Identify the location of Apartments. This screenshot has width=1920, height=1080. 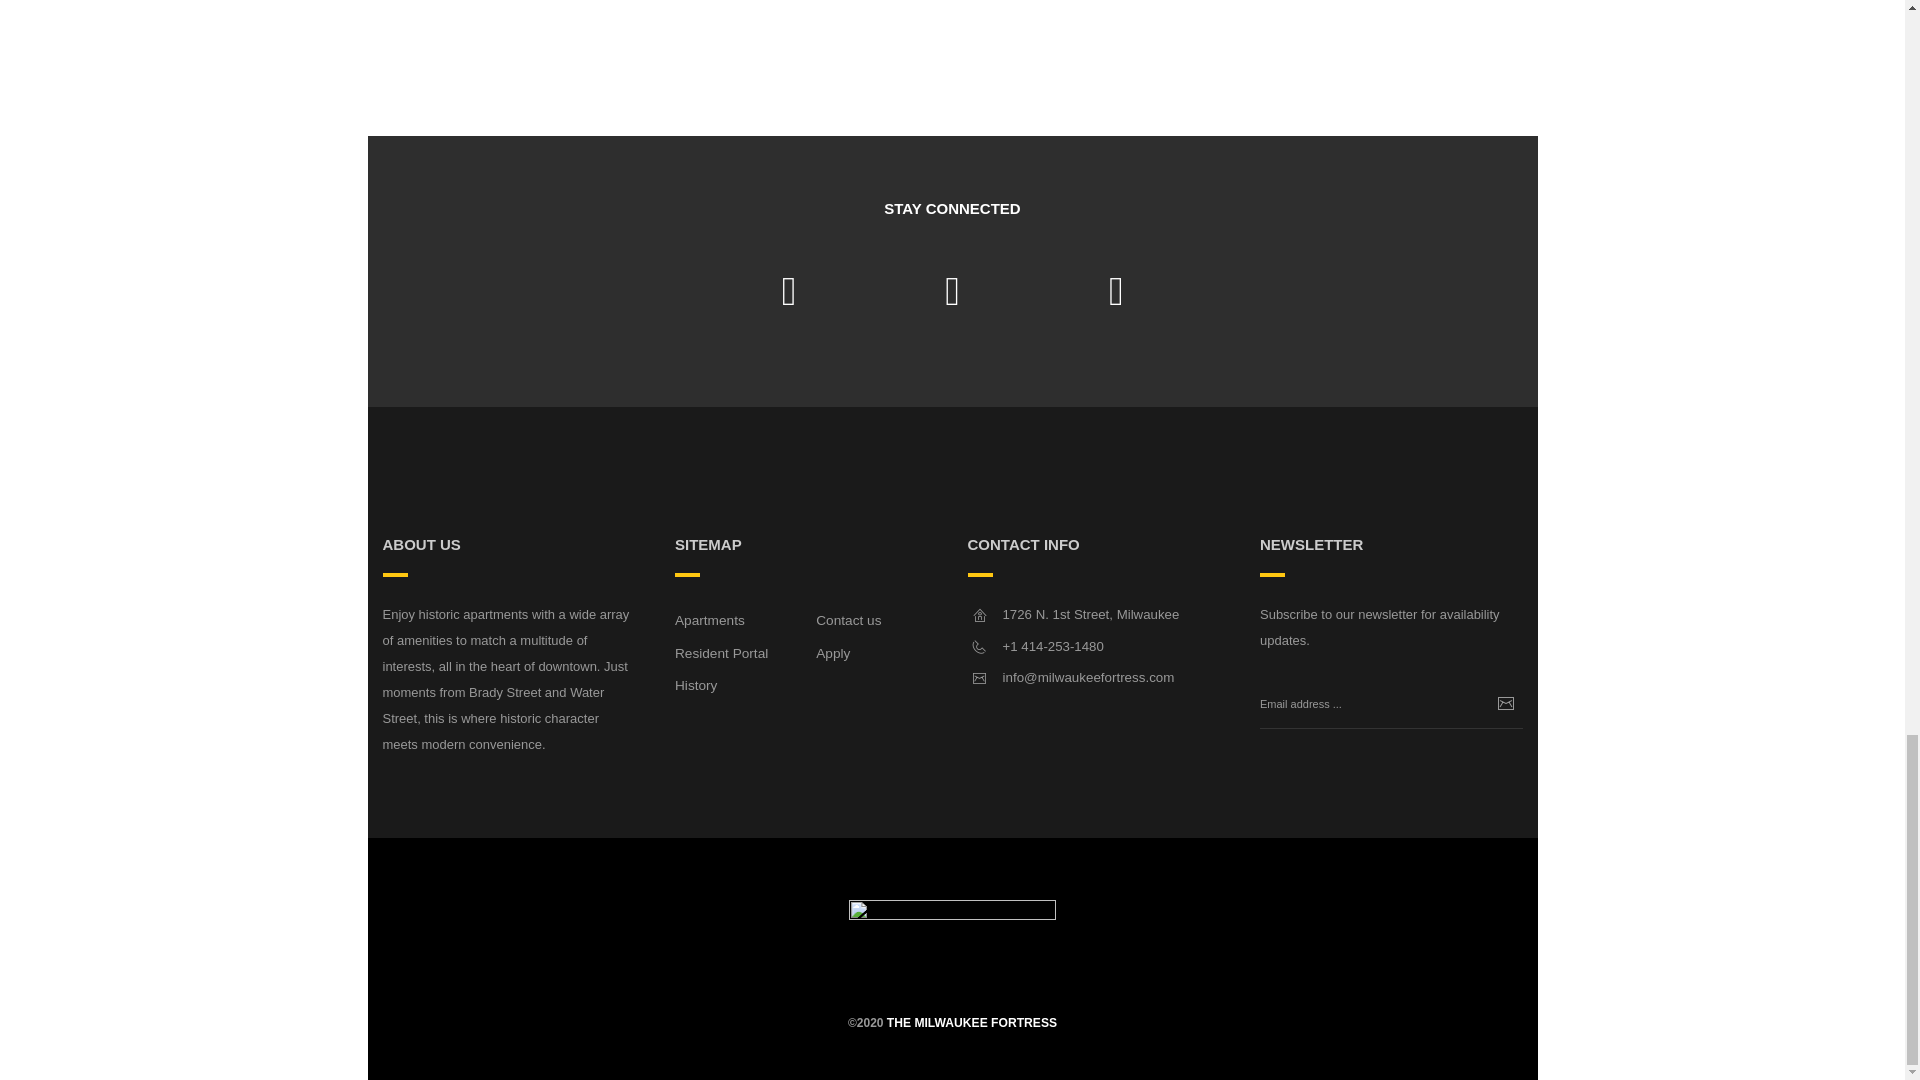
(710, 620).